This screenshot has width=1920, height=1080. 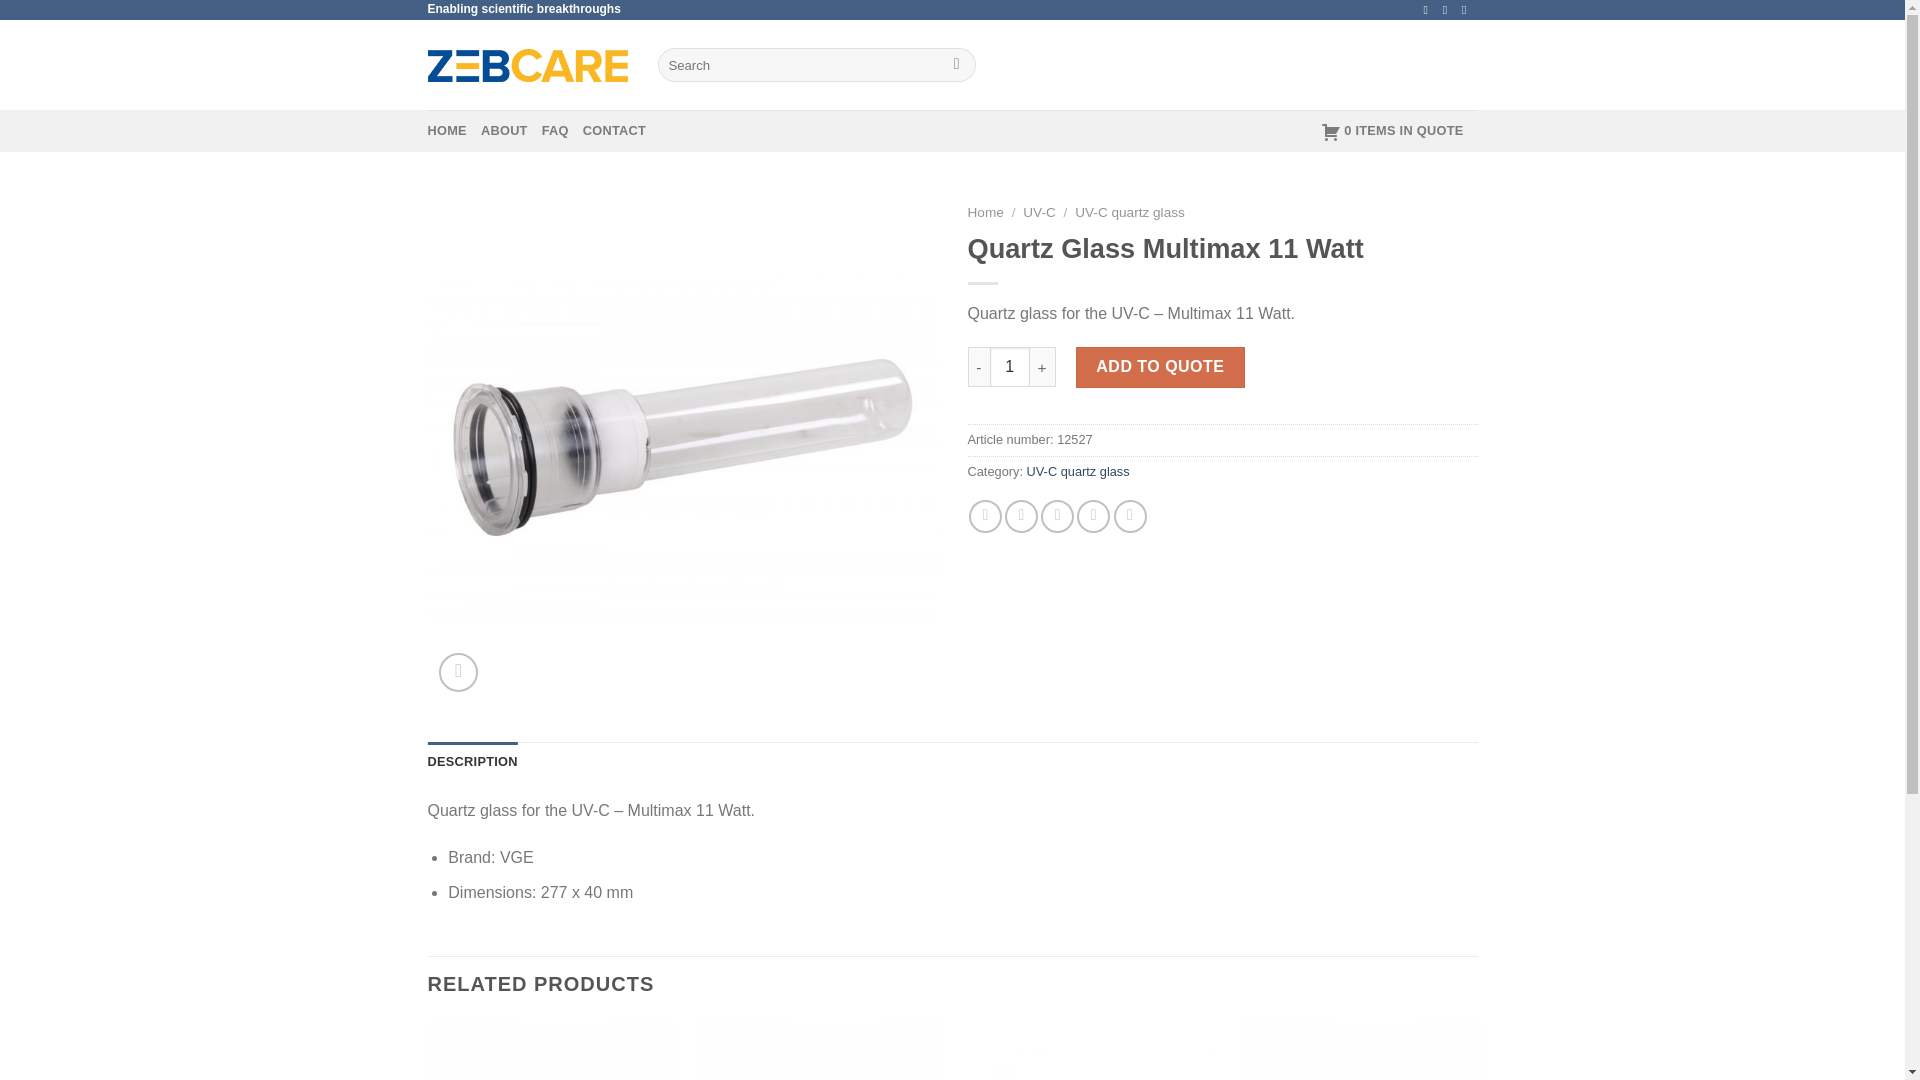 I want to click on 0 ITEMS IN QUOTE, so click(x=1392, y=131).